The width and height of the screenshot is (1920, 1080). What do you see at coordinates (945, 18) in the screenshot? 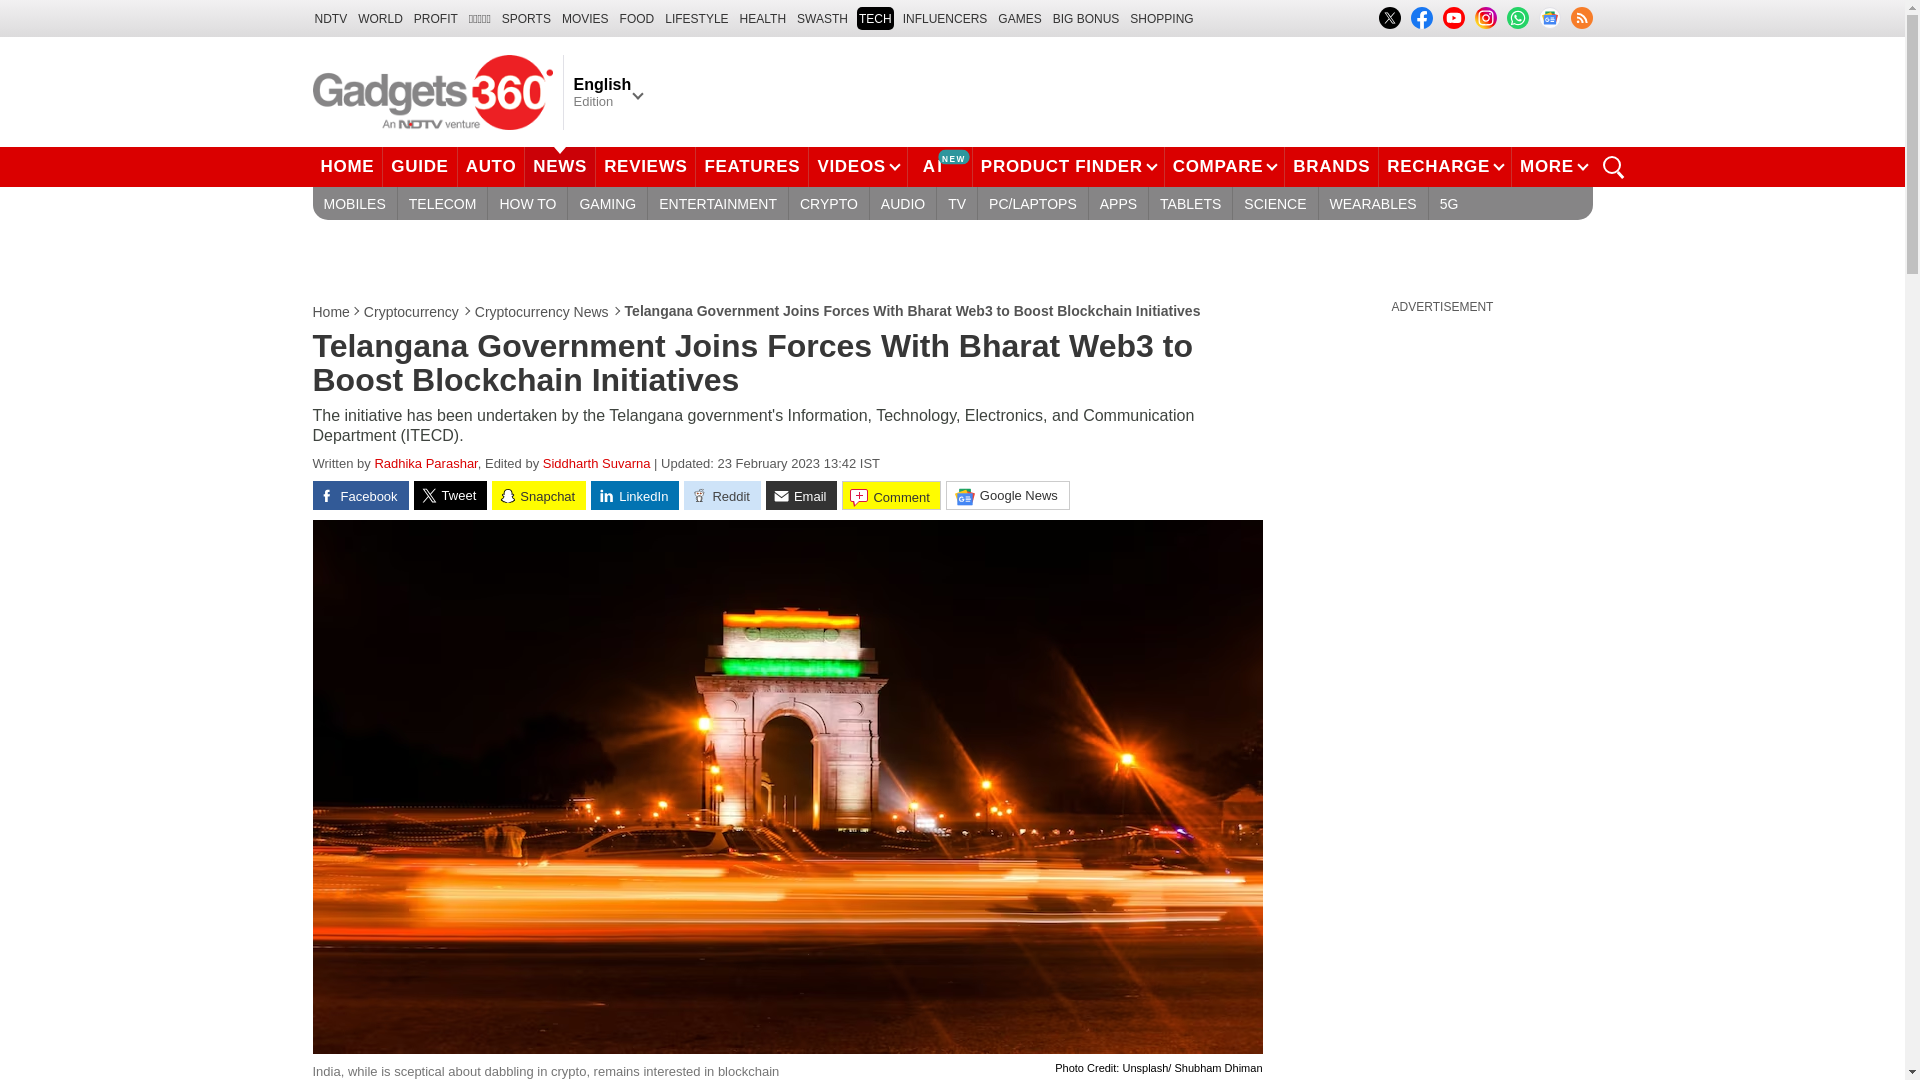
I see `Influencers` at bounding box center [945, 18].